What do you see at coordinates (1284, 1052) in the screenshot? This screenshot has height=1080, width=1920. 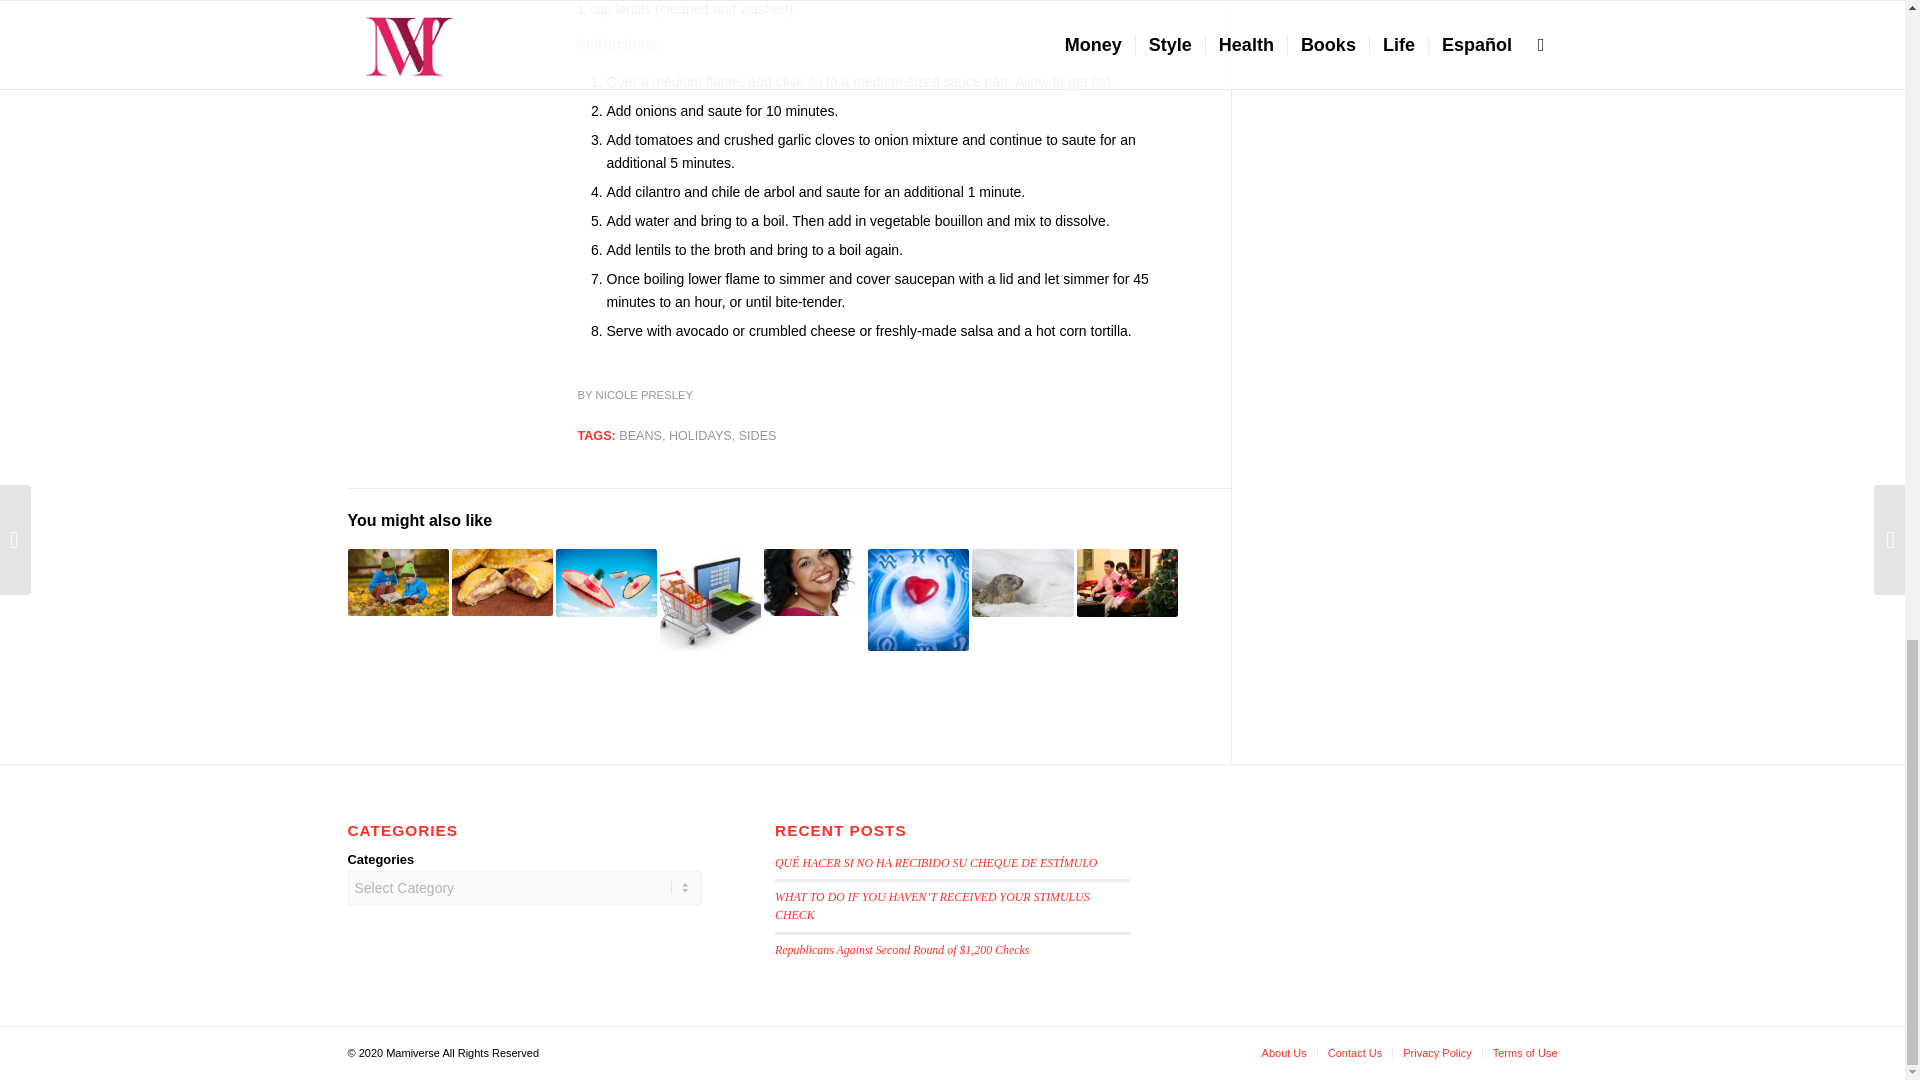 I see `About Us` at bounding box center [1284, 1052].